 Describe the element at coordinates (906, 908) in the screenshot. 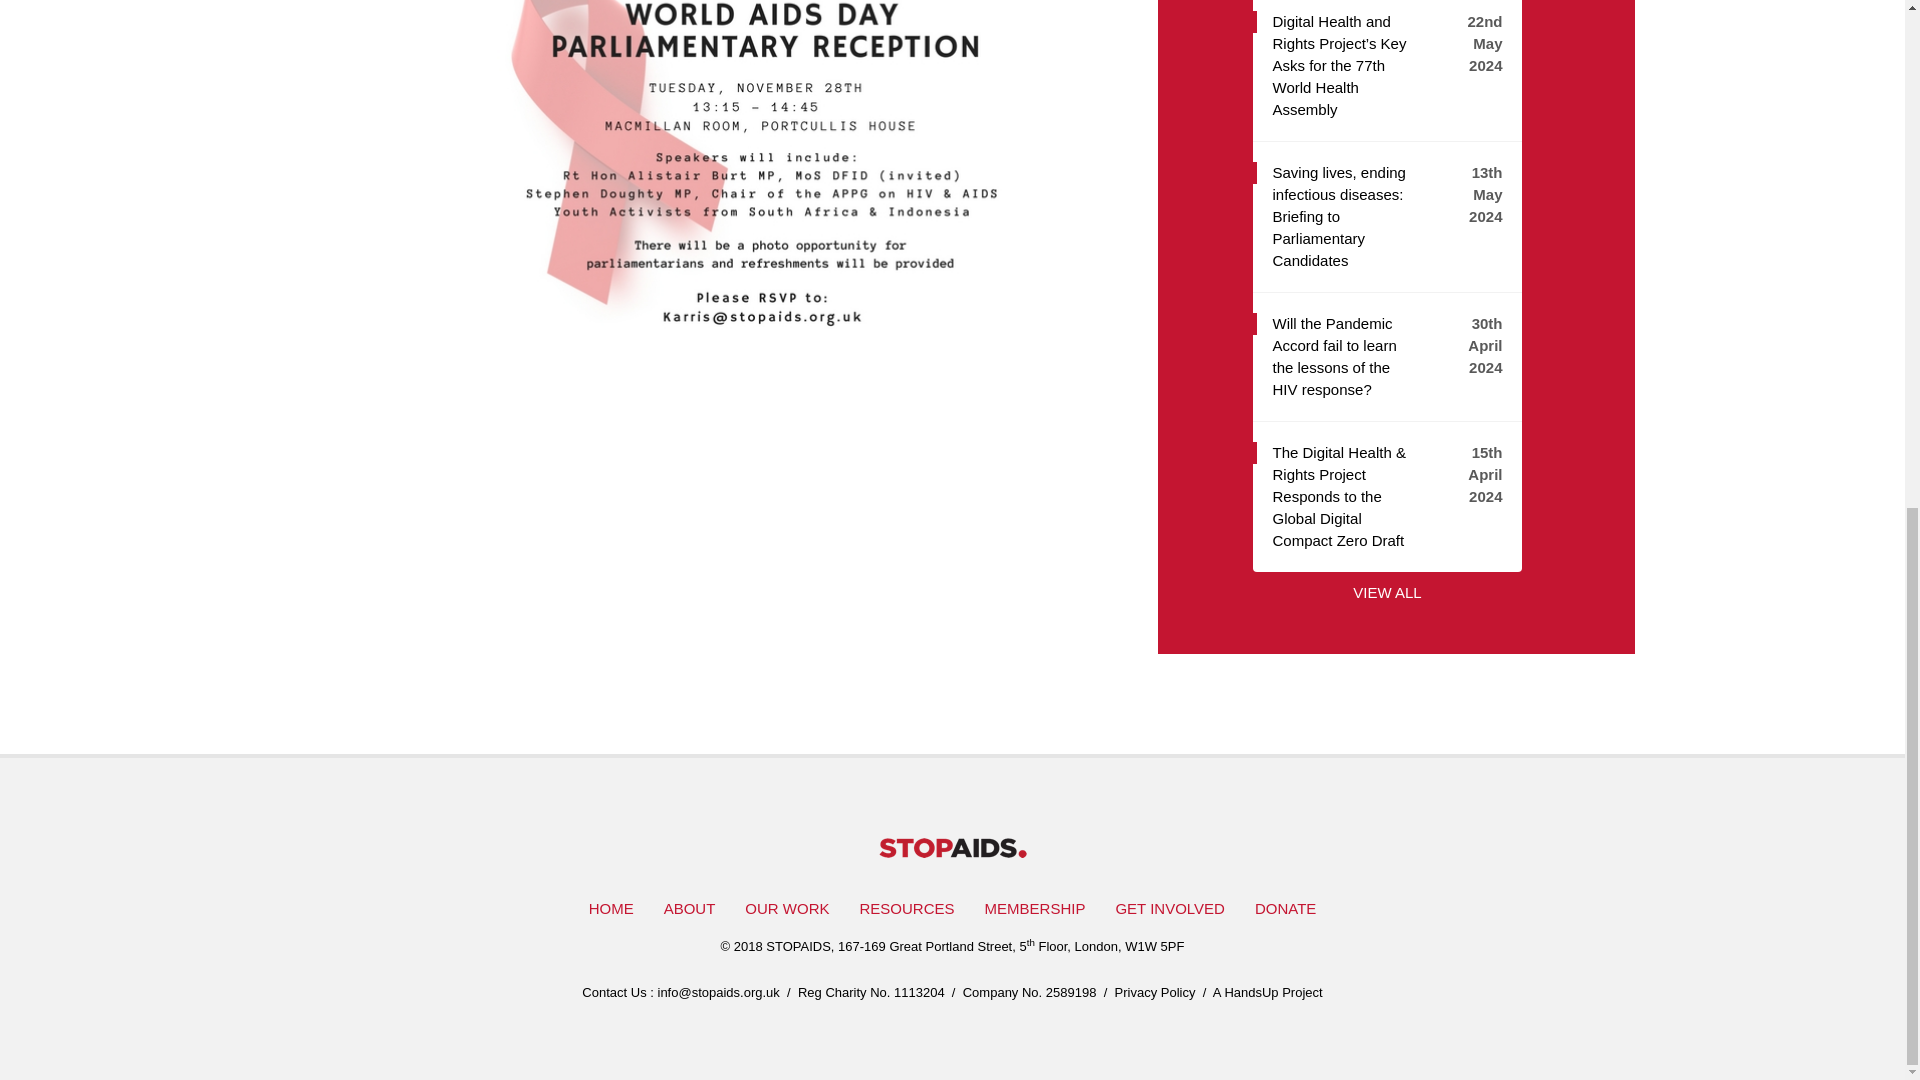

I see `RESOURCES` at that location.